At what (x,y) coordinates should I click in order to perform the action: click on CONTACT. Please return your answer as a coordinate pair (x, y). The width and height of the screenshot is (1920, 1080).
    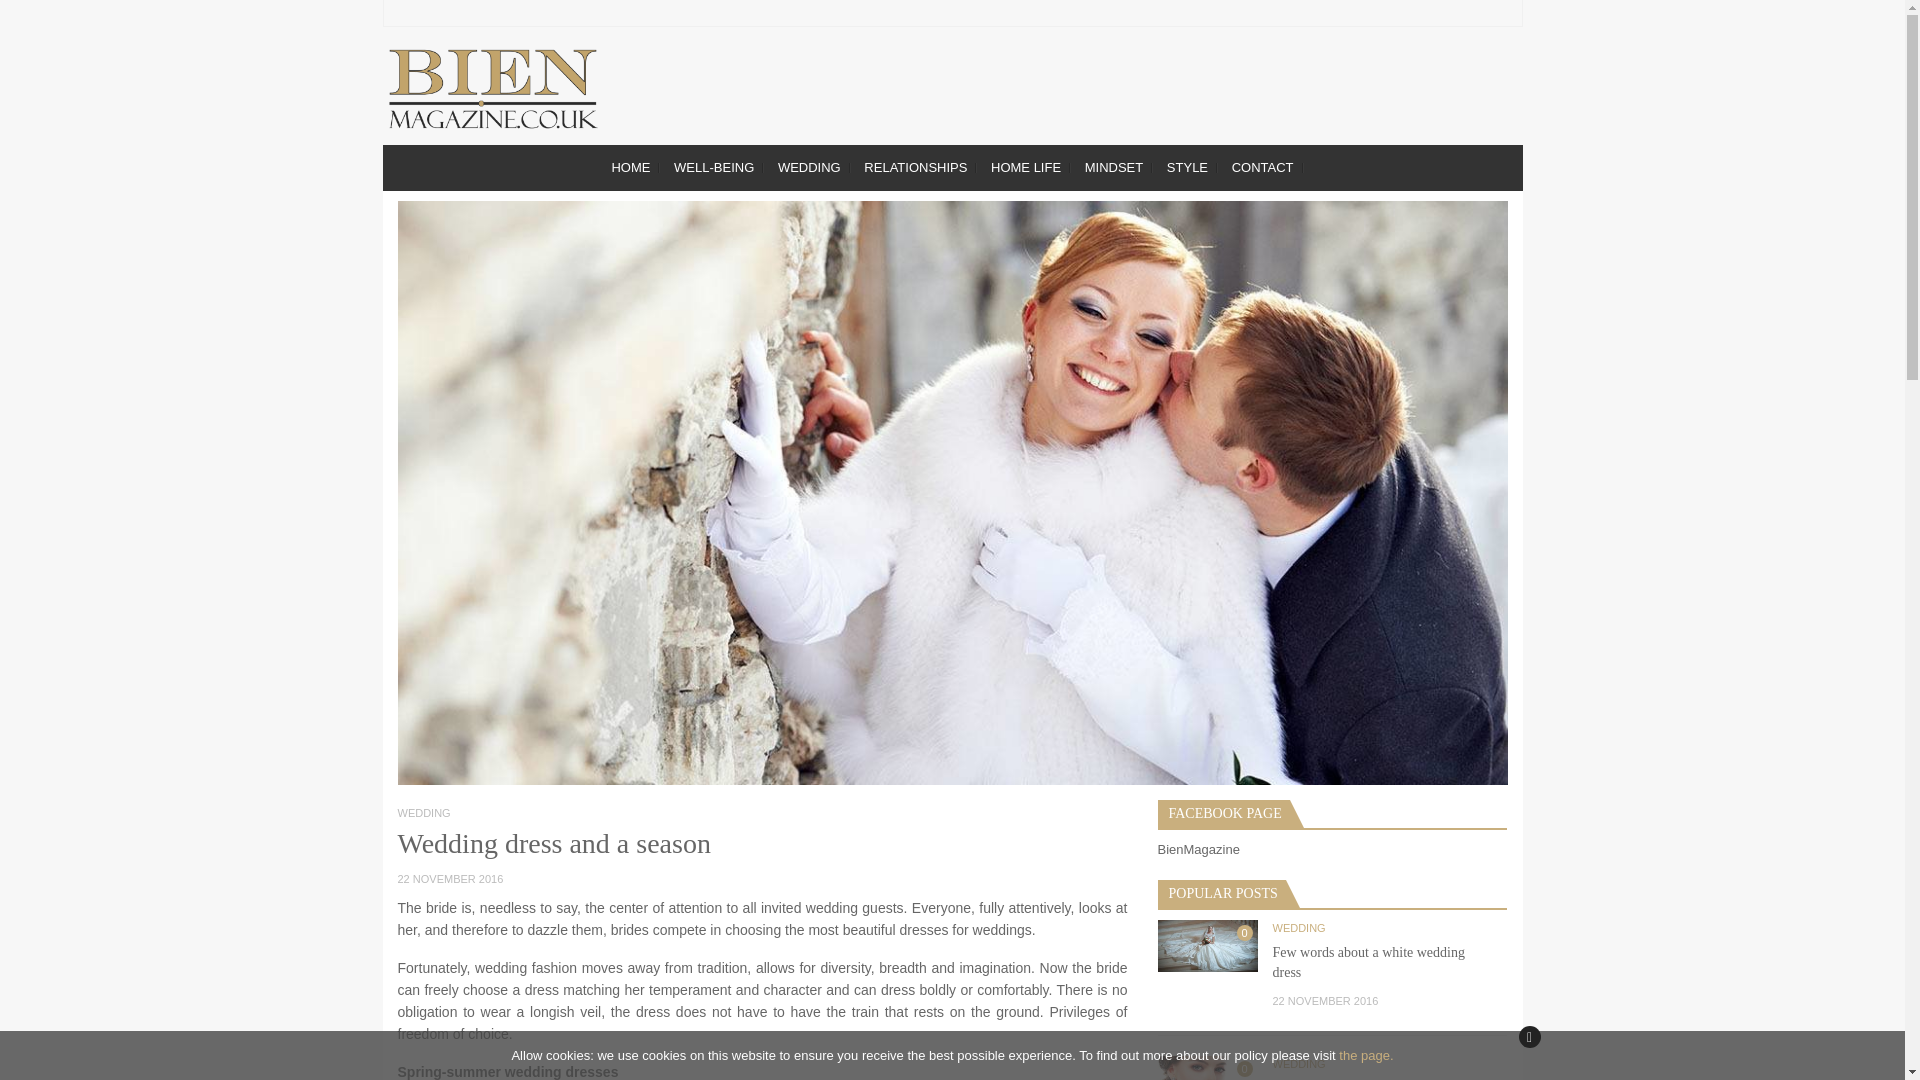
    Looking at the image, I should click on (1262, 168).